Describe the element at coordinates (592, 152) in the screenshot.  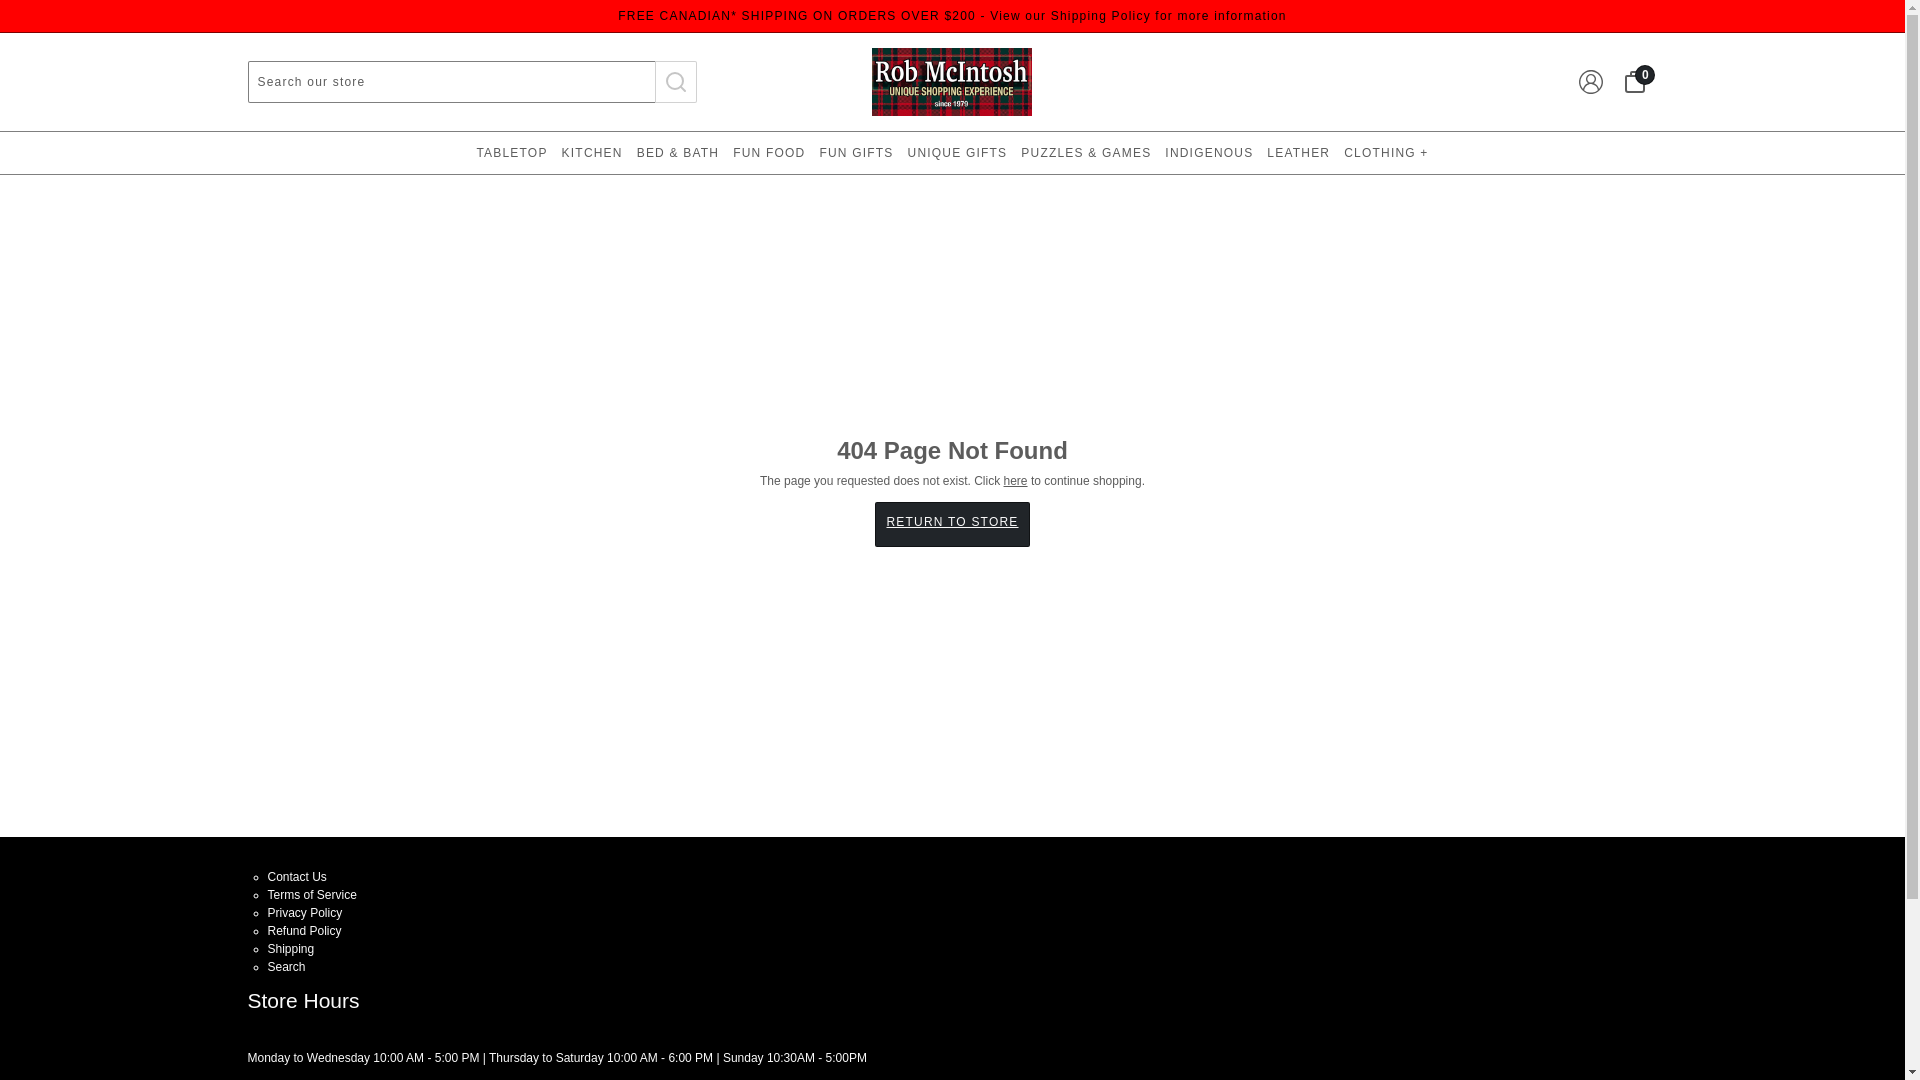
I see `KITCHEN` at that location.